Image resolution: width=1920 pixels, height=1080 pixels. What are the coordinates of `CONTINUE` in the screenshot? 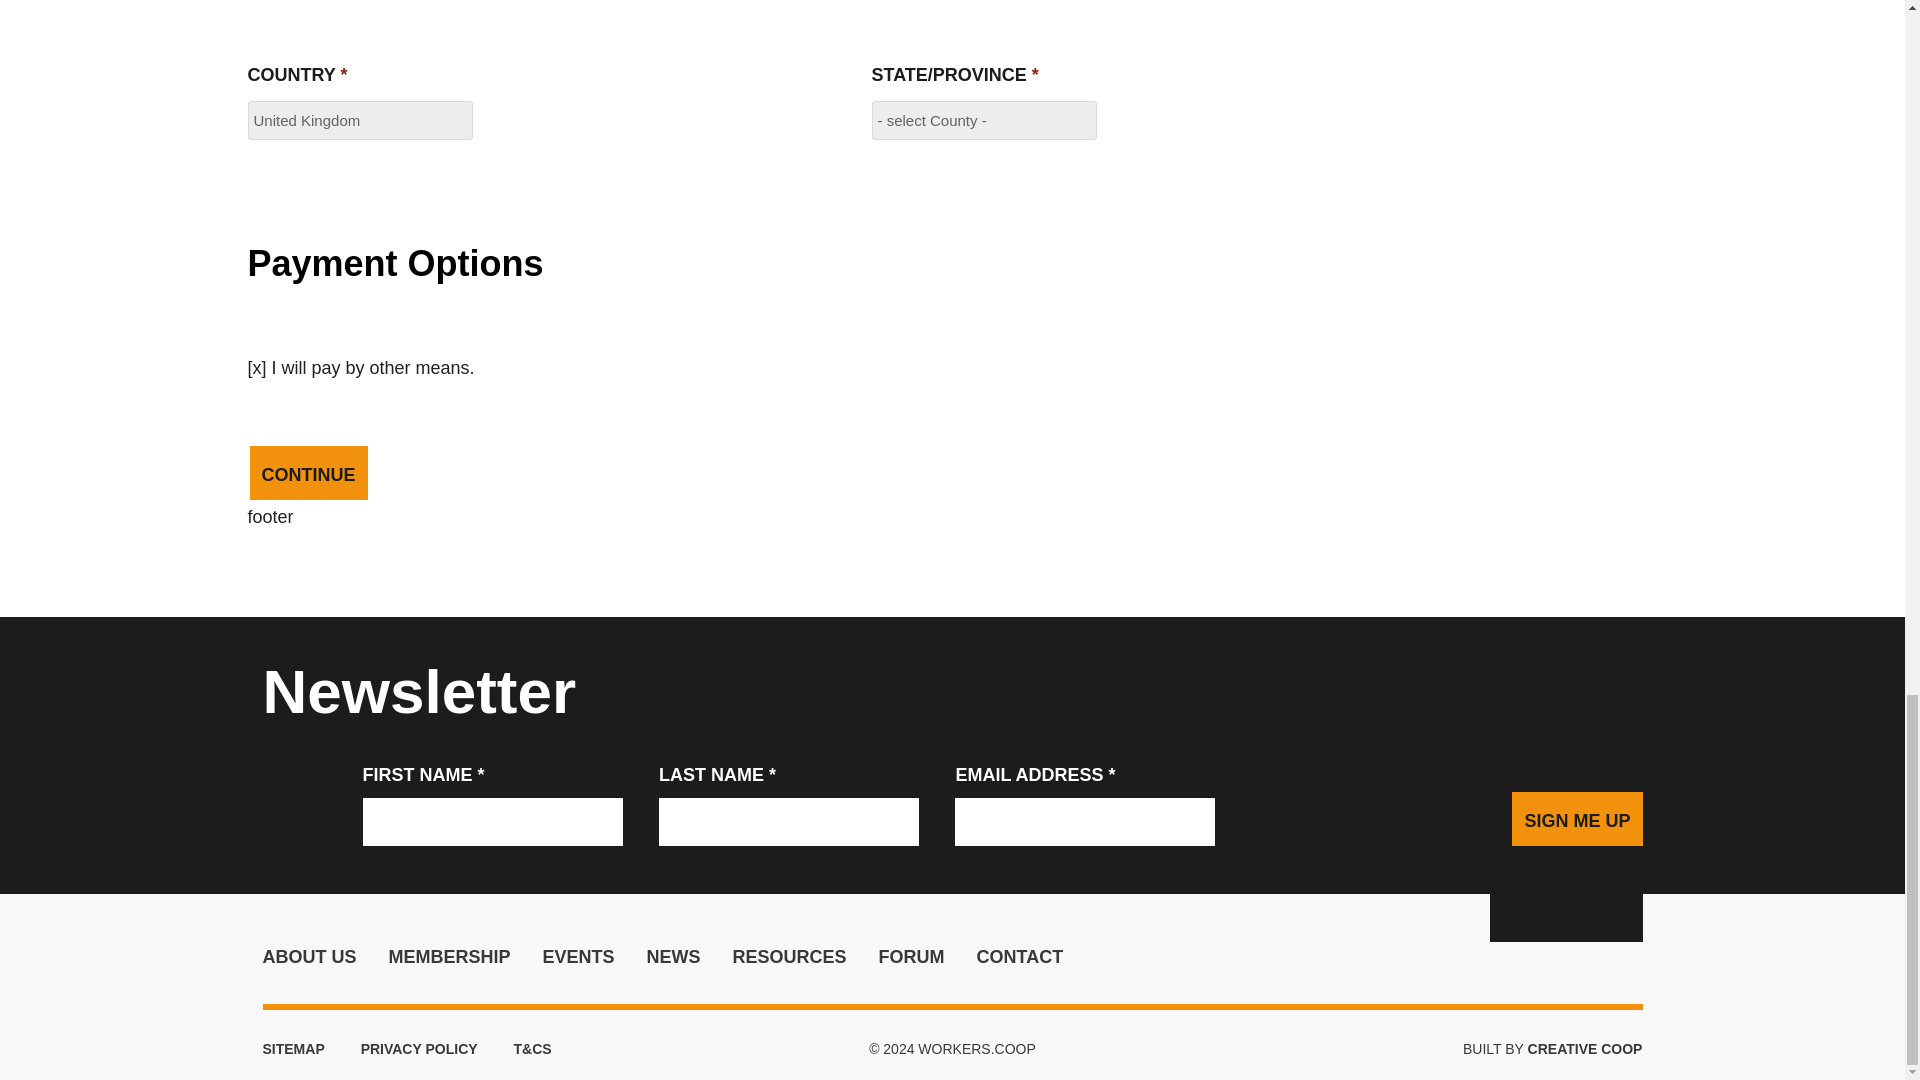 It's located at (308, 473).